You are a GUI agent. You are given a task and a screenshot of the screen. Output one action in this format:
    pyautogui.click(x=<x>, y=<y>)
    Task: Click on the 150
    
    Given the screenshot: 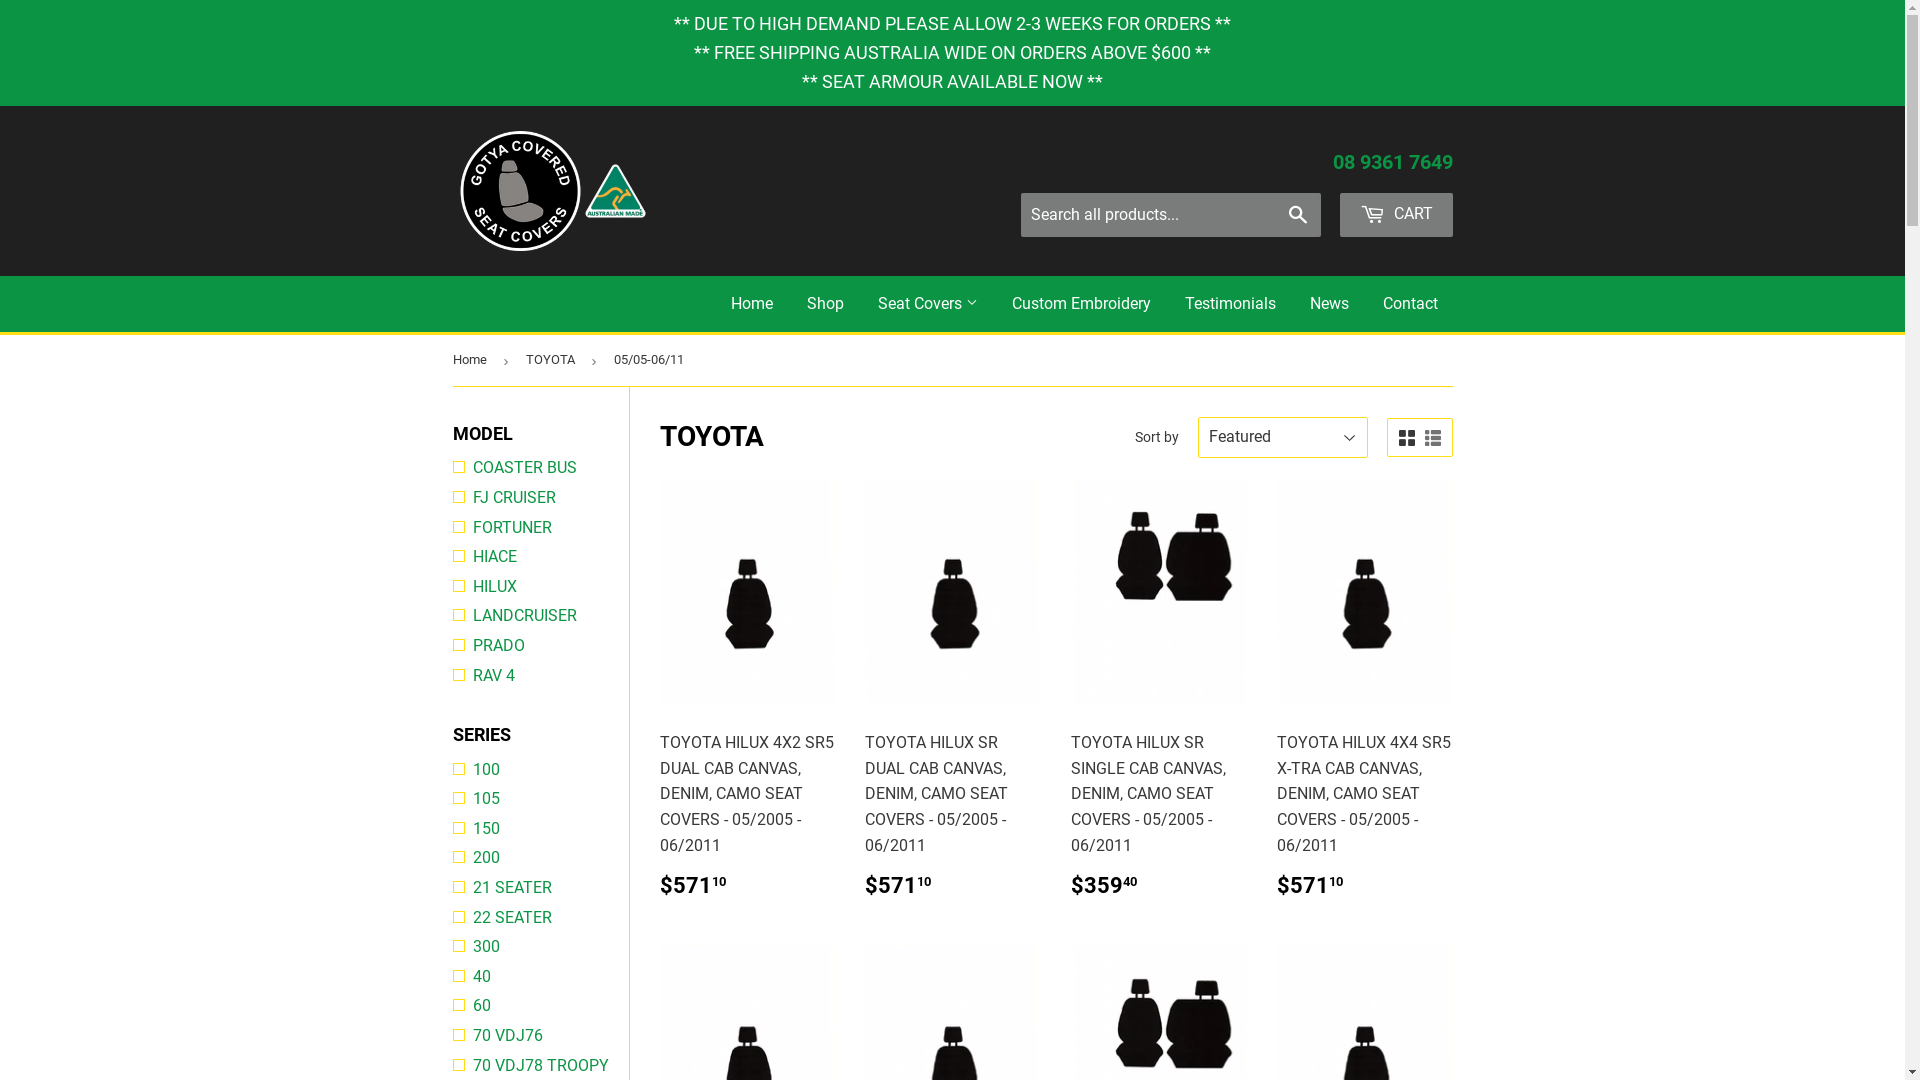 What is the action you would take?
    pyautogui.click(x=540, y=829)
    